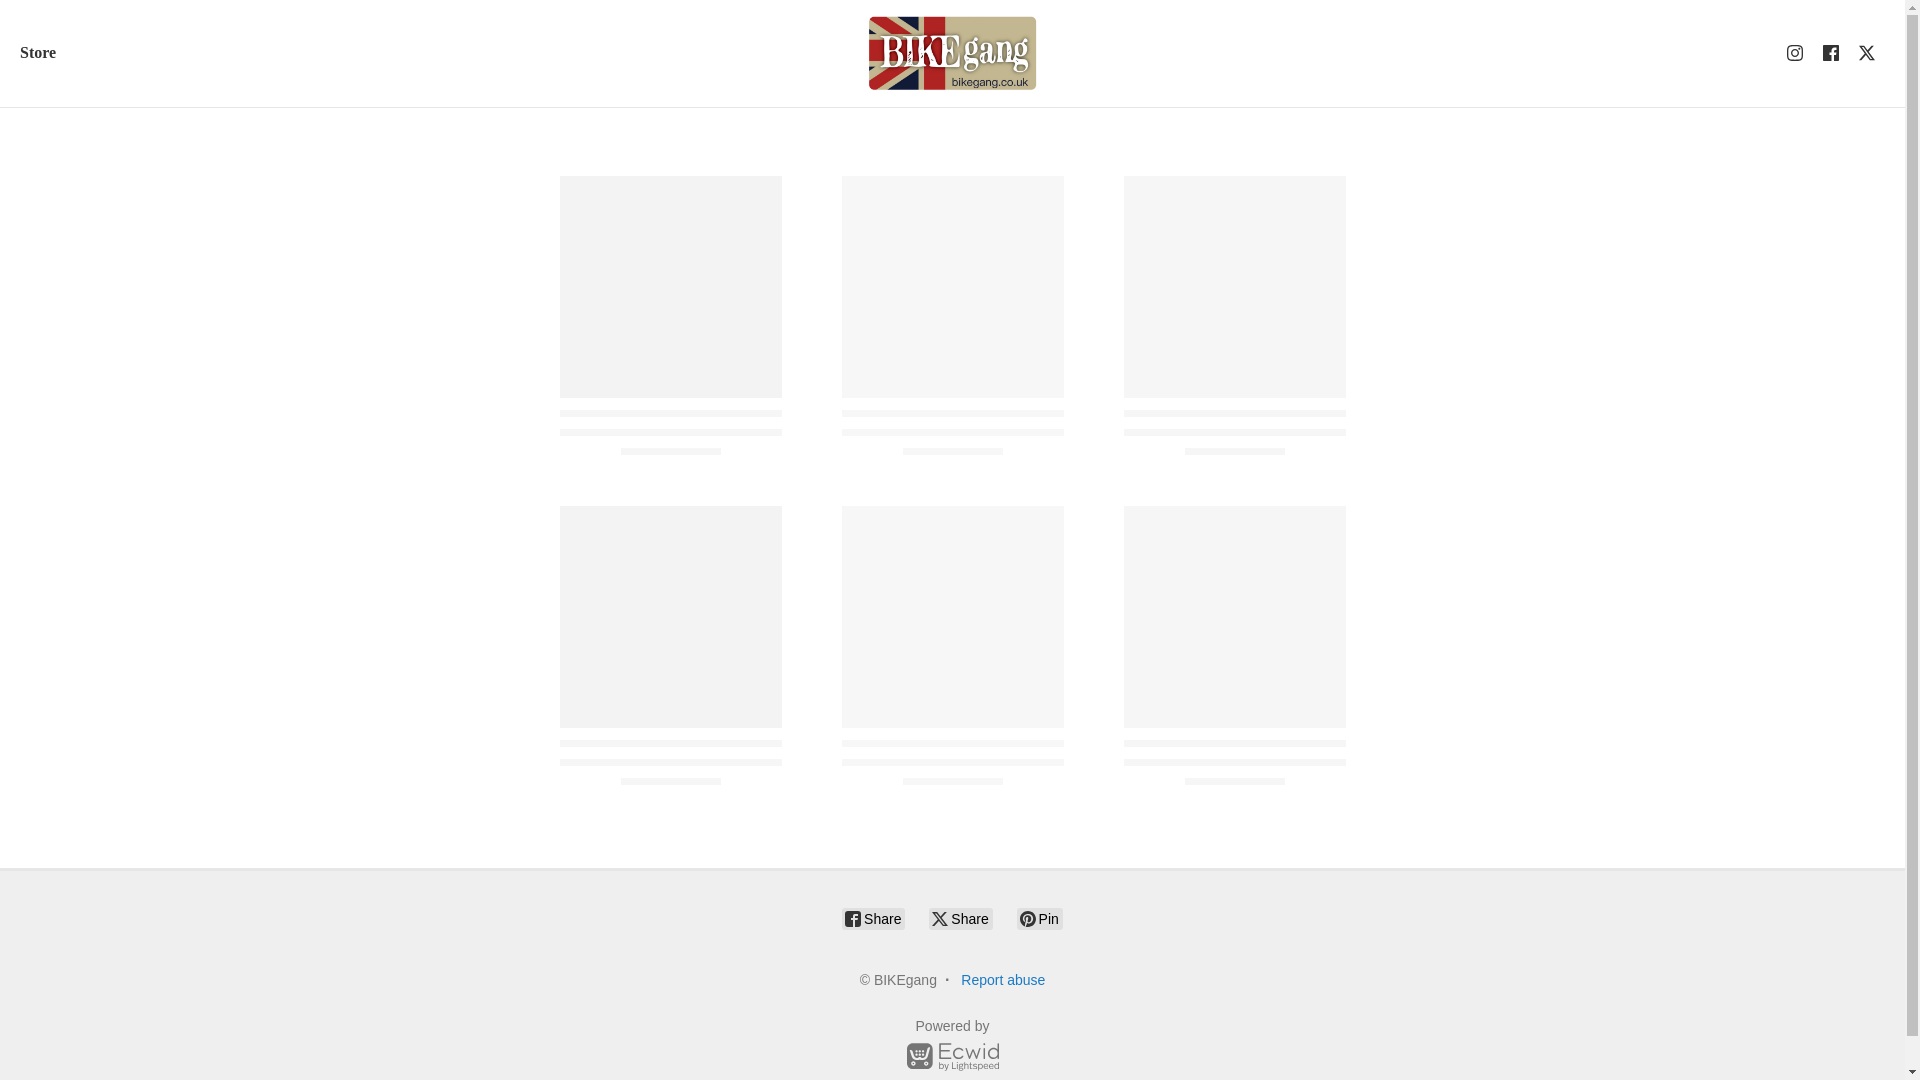 The image size is (1920, 1080). Describe the element at coordinates (960, 918) in the screenshot. I see `Share` at that location.